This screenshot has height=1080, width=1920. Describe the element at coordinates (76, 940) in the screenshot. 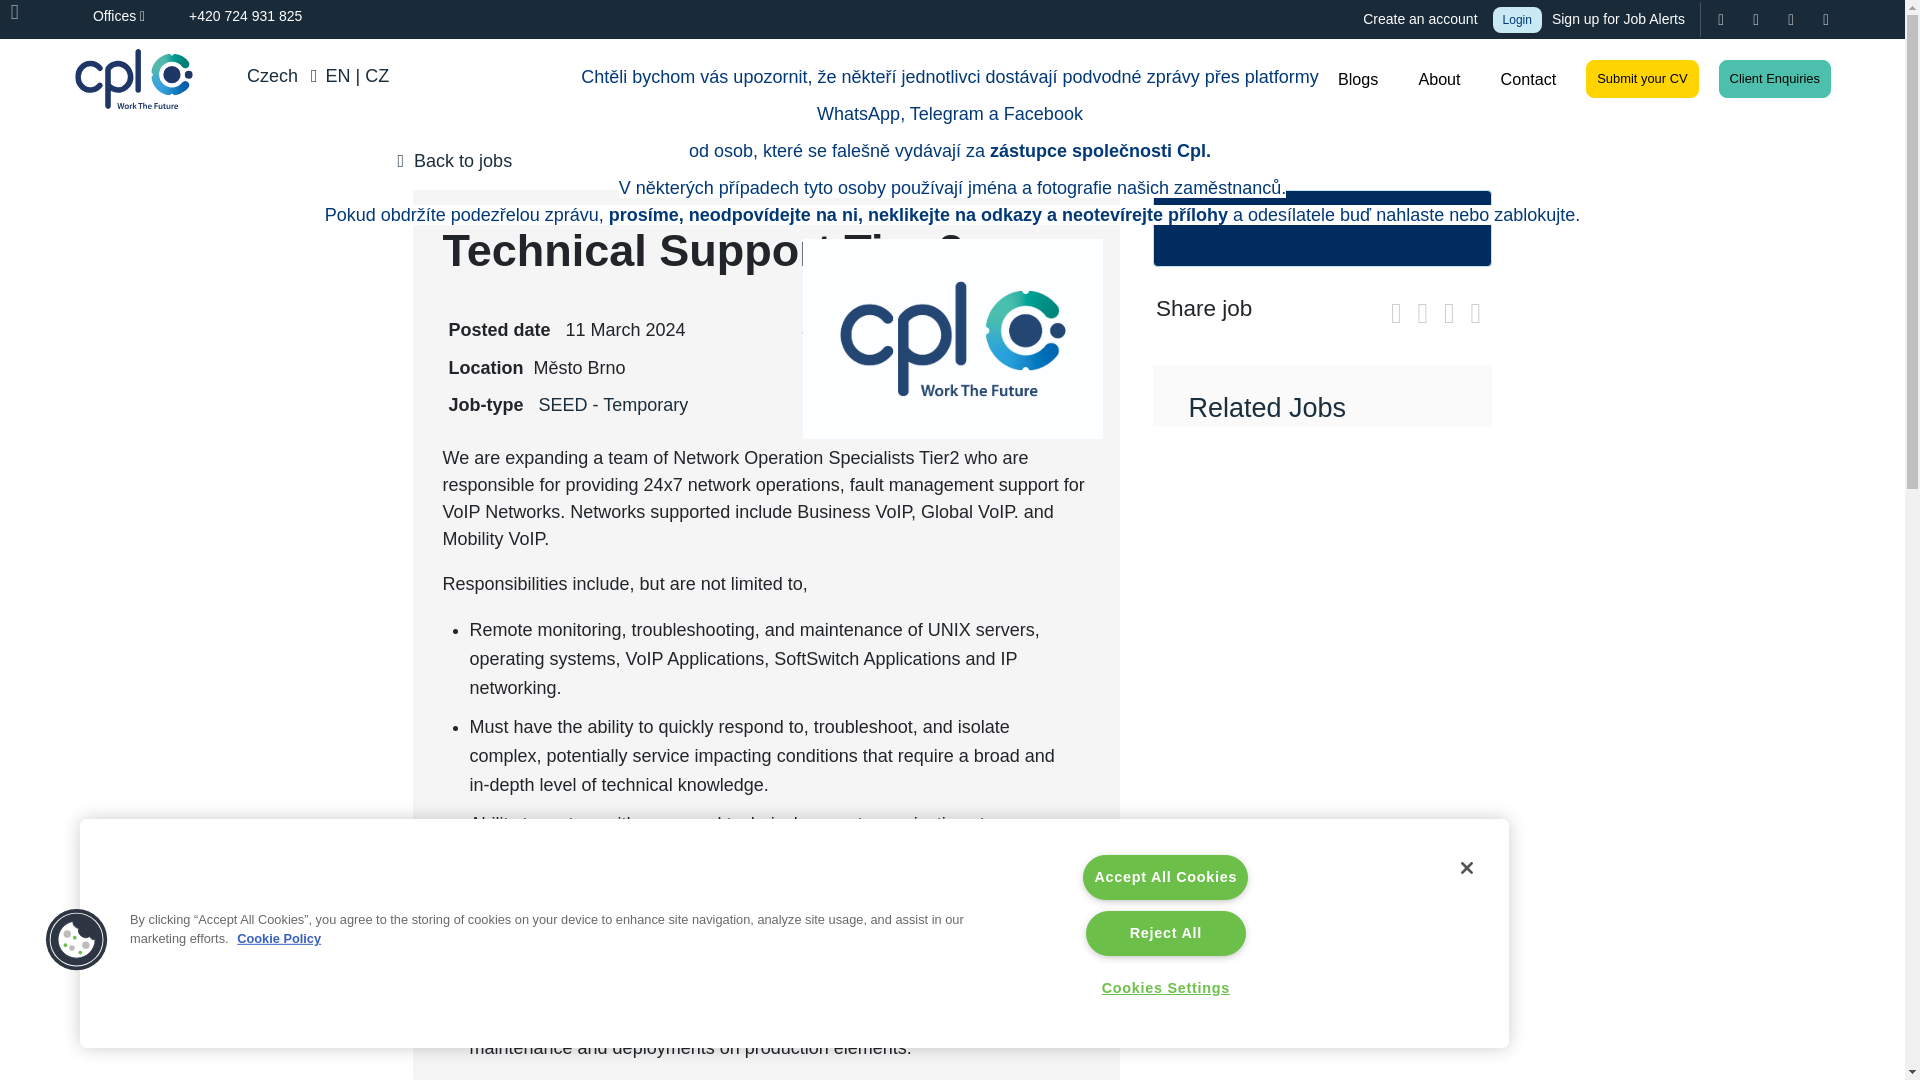

I see `Cookies Button` at that location.